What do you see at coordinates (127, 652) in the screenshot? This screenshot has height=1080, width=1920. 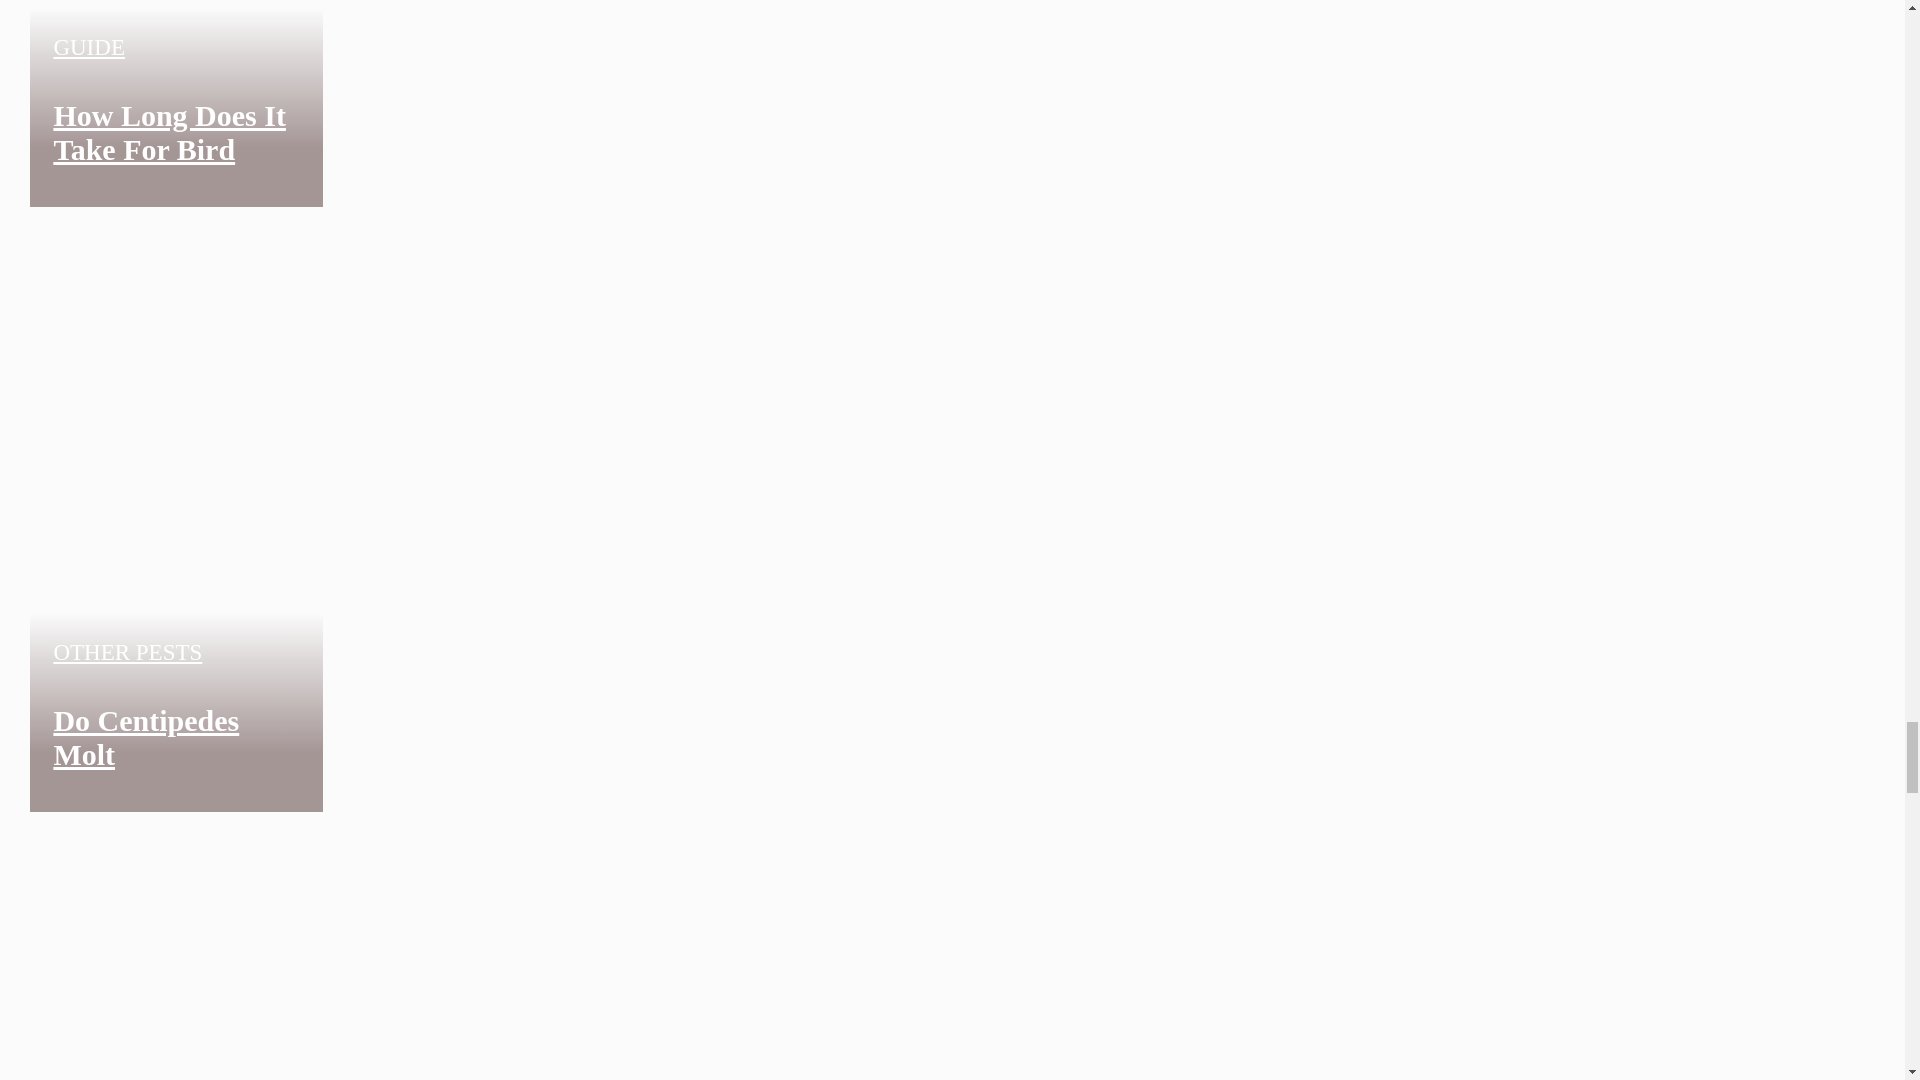 I see `OTHER PESTS` at bounding box center [127, 652].